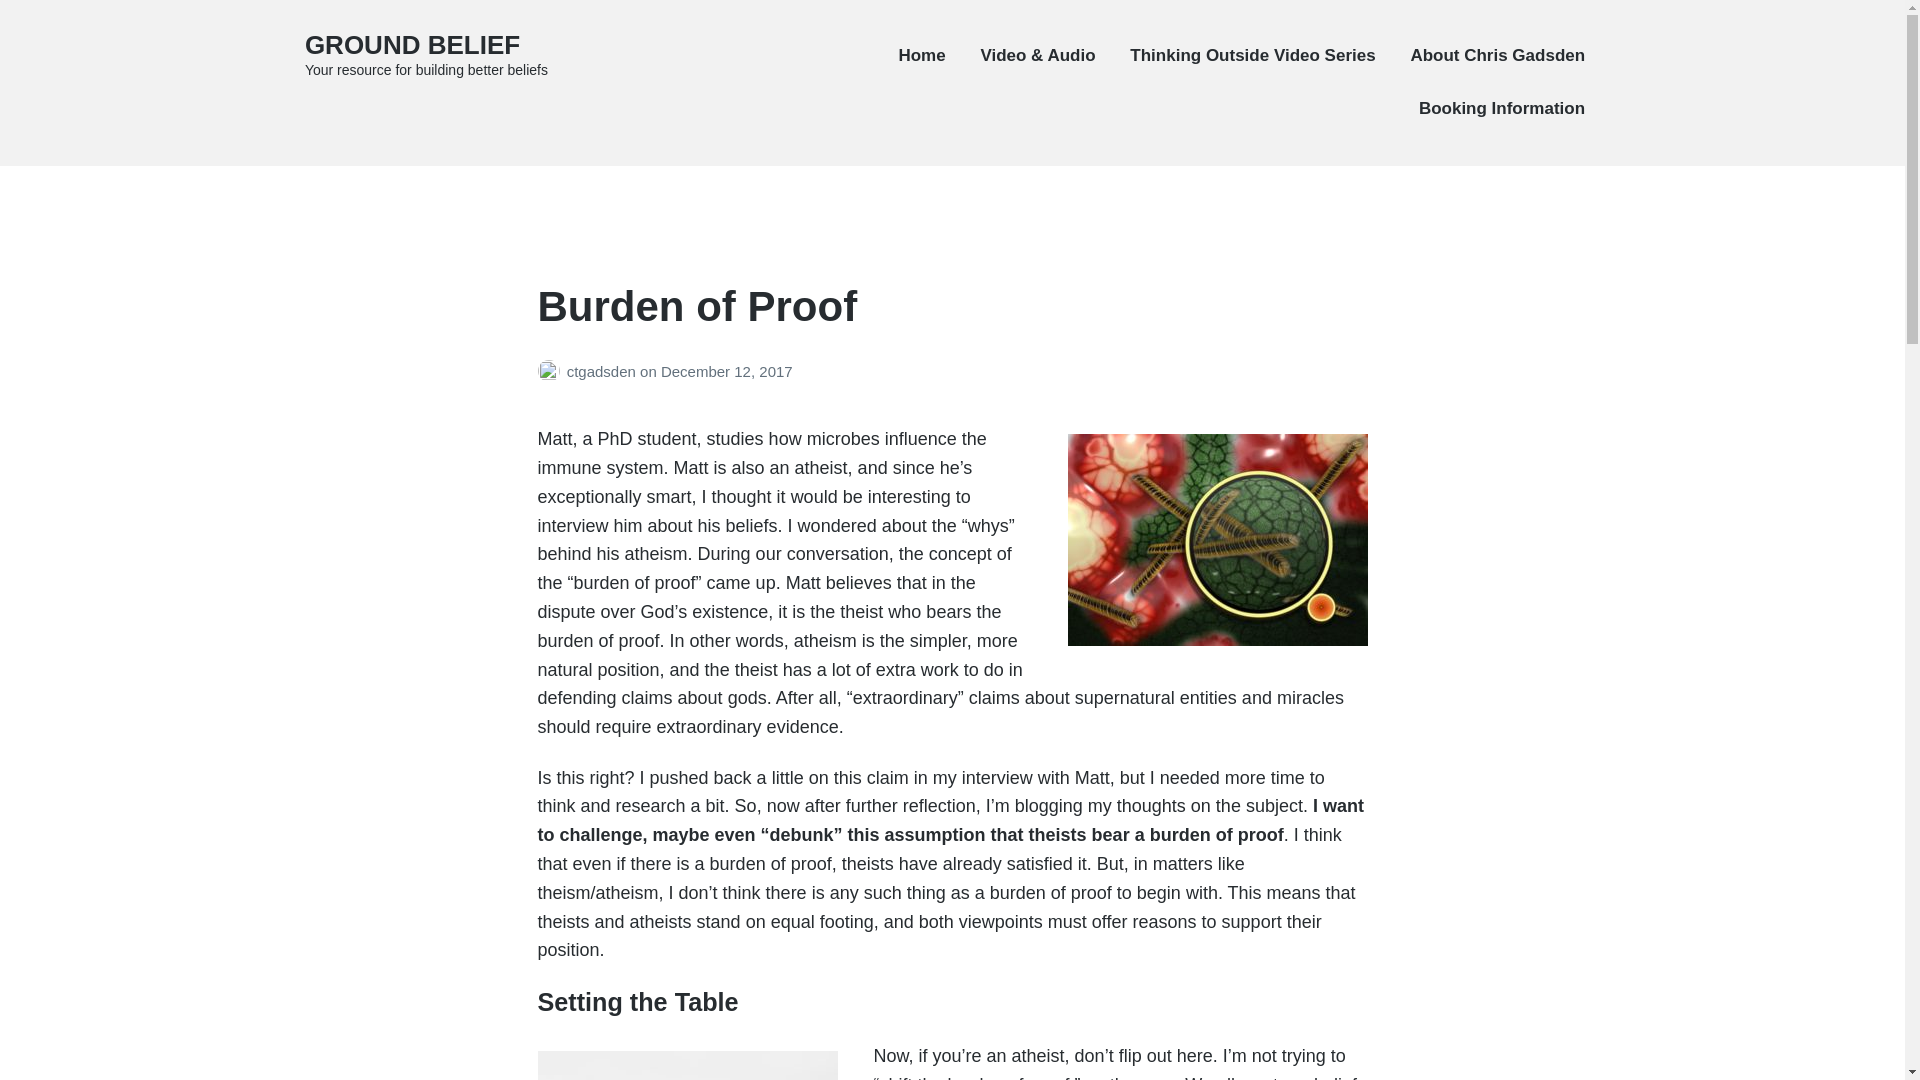  What do you see at coordinates (602, 371) in the screenshot?
I see `ctgadsden` at bounding box center [602, 371].